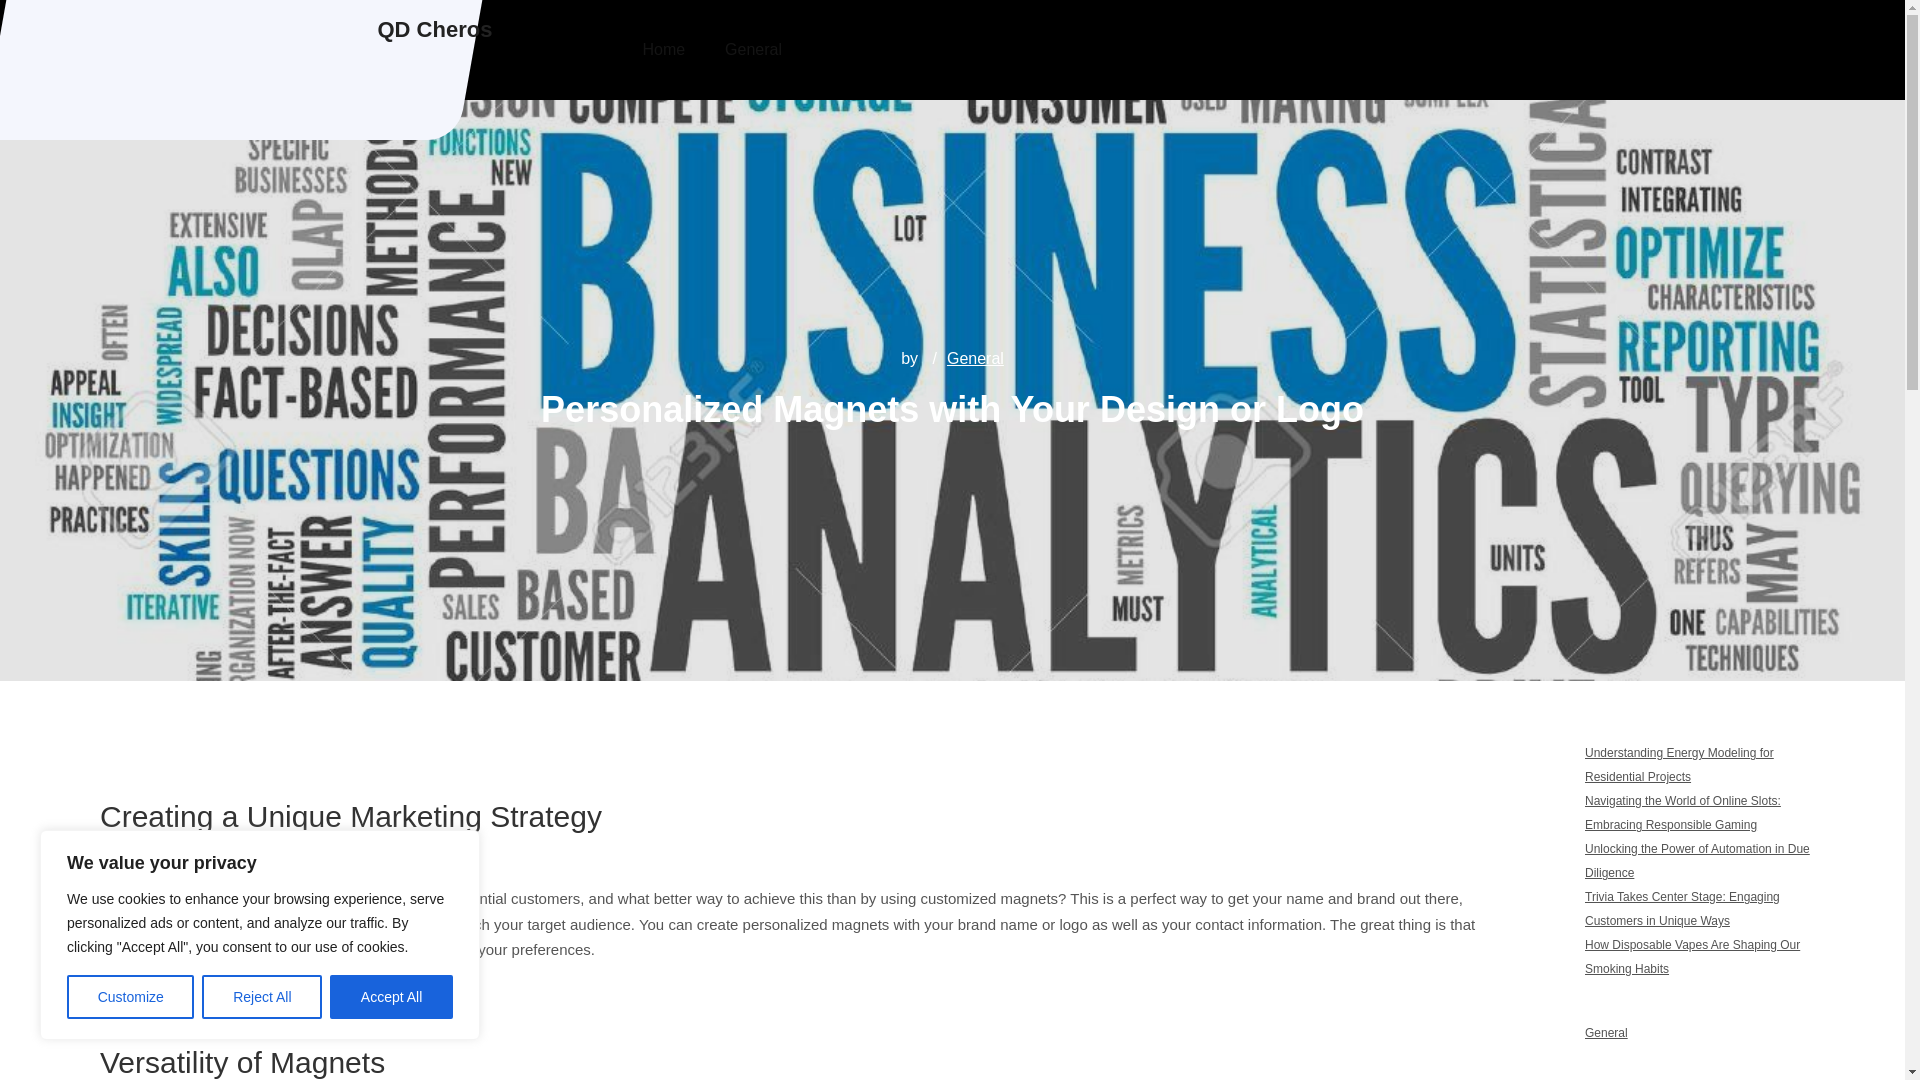  What do you see at coordinates (1692, 957) in the screenshot?
I see `How Disposable Vapes Are Shaping Our Smoking Habits` at bounding box center [1692, 957].